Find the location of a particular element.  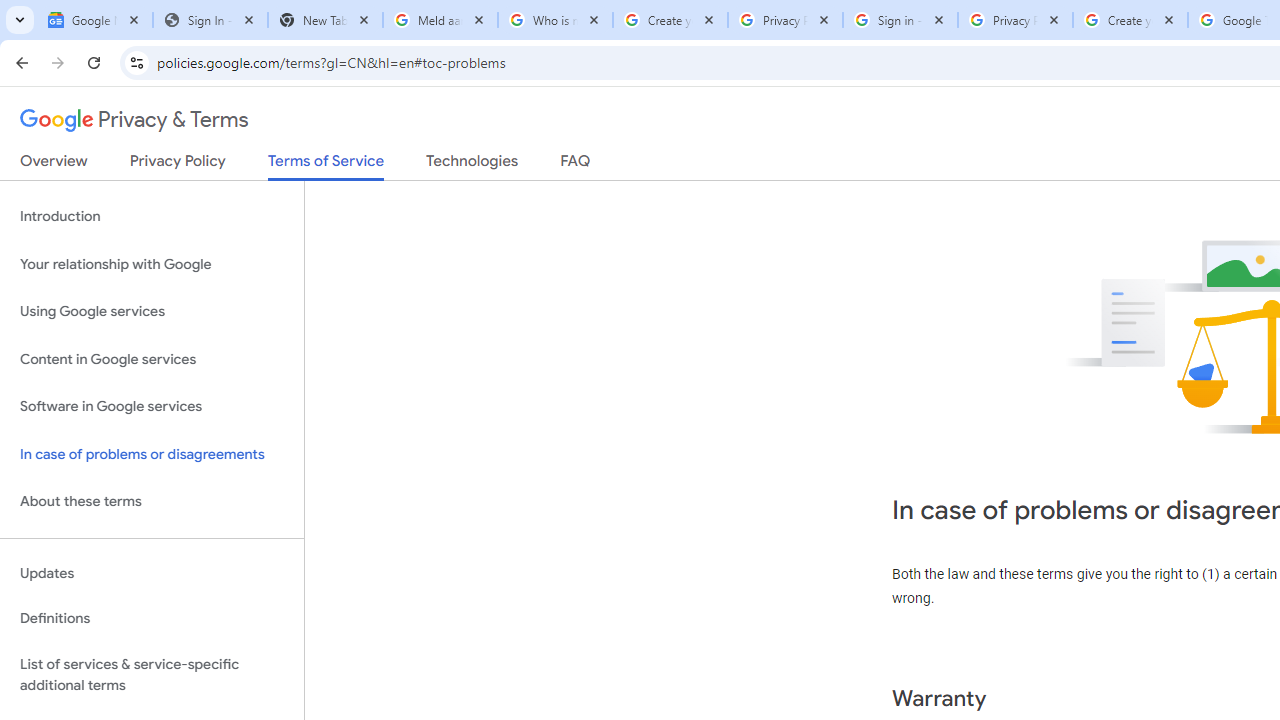

FAQ is located at coordinates (576, 165).